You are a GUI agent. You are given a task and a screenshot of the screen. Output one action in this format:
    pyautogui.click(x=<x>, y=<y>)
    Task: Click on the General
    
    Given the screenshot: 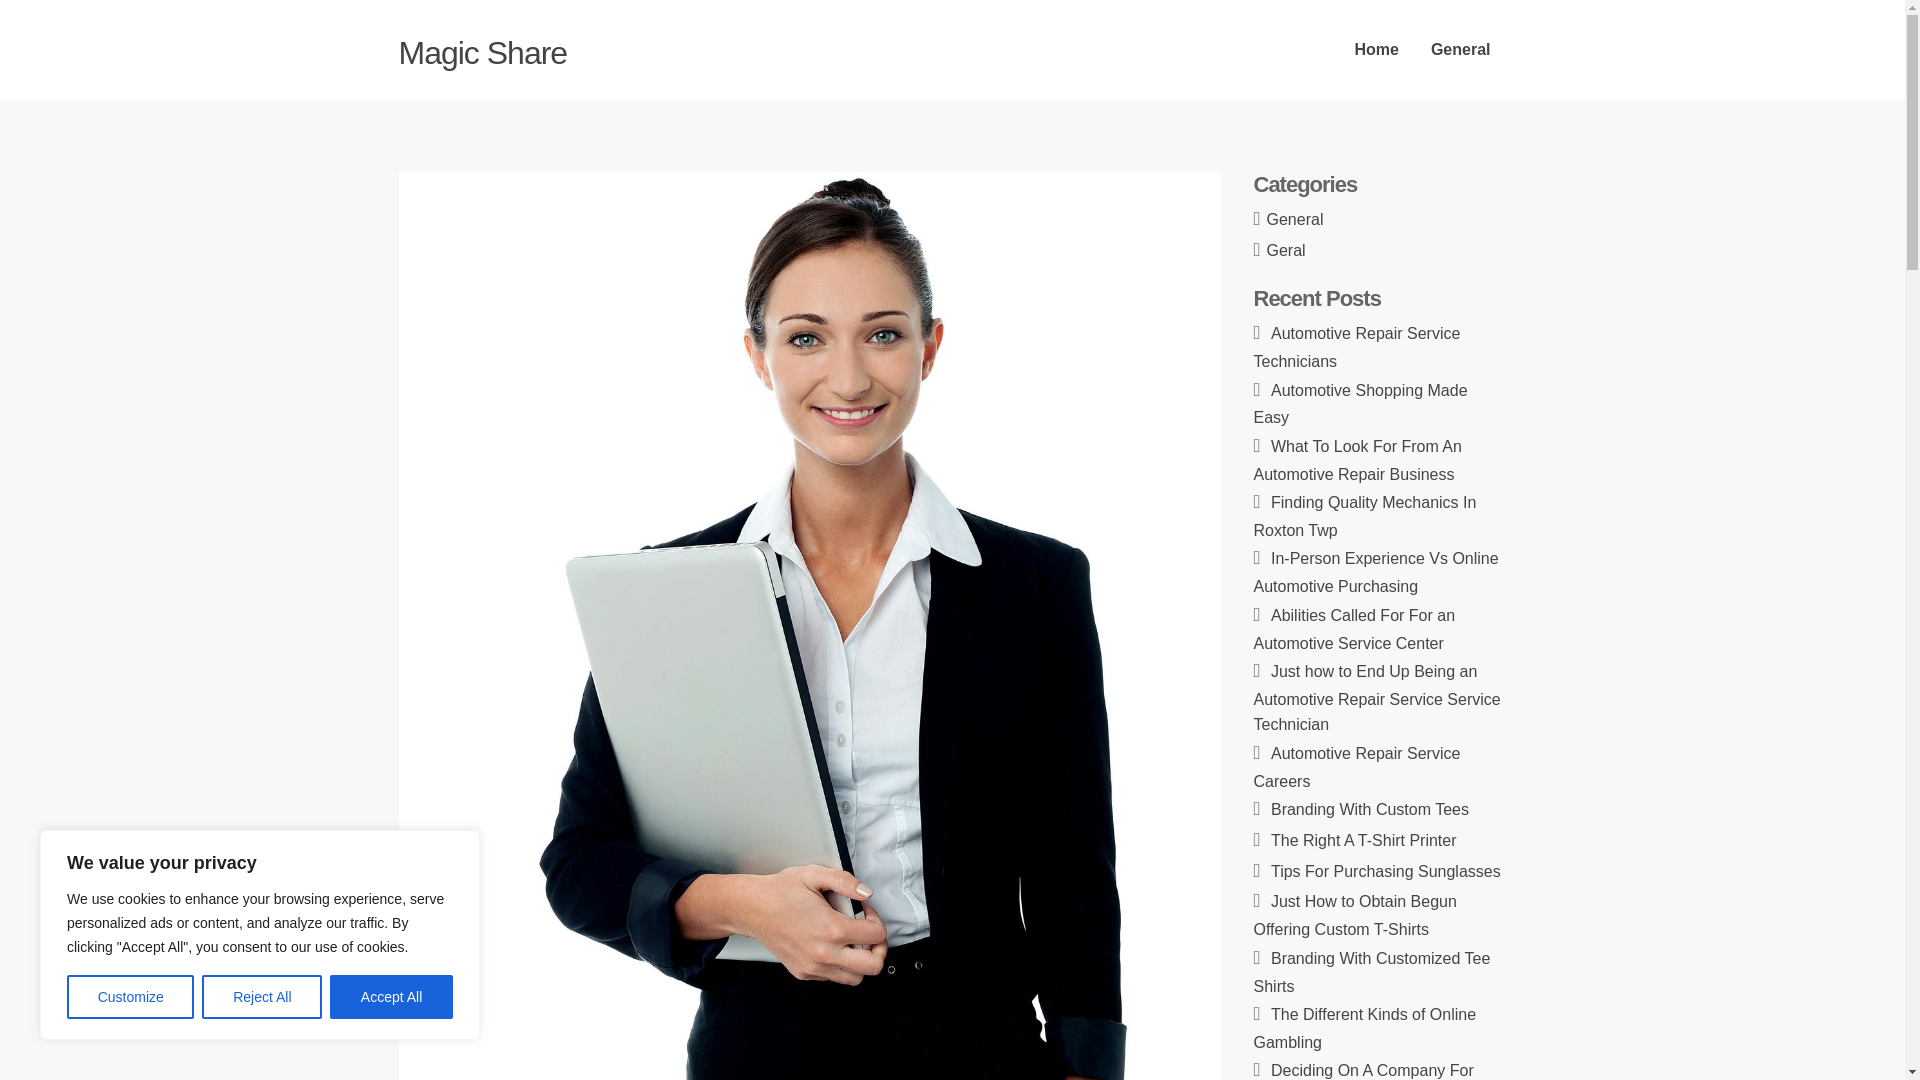 What is the action you would take?
    pyautogui.click(x=1461, y=50)
    